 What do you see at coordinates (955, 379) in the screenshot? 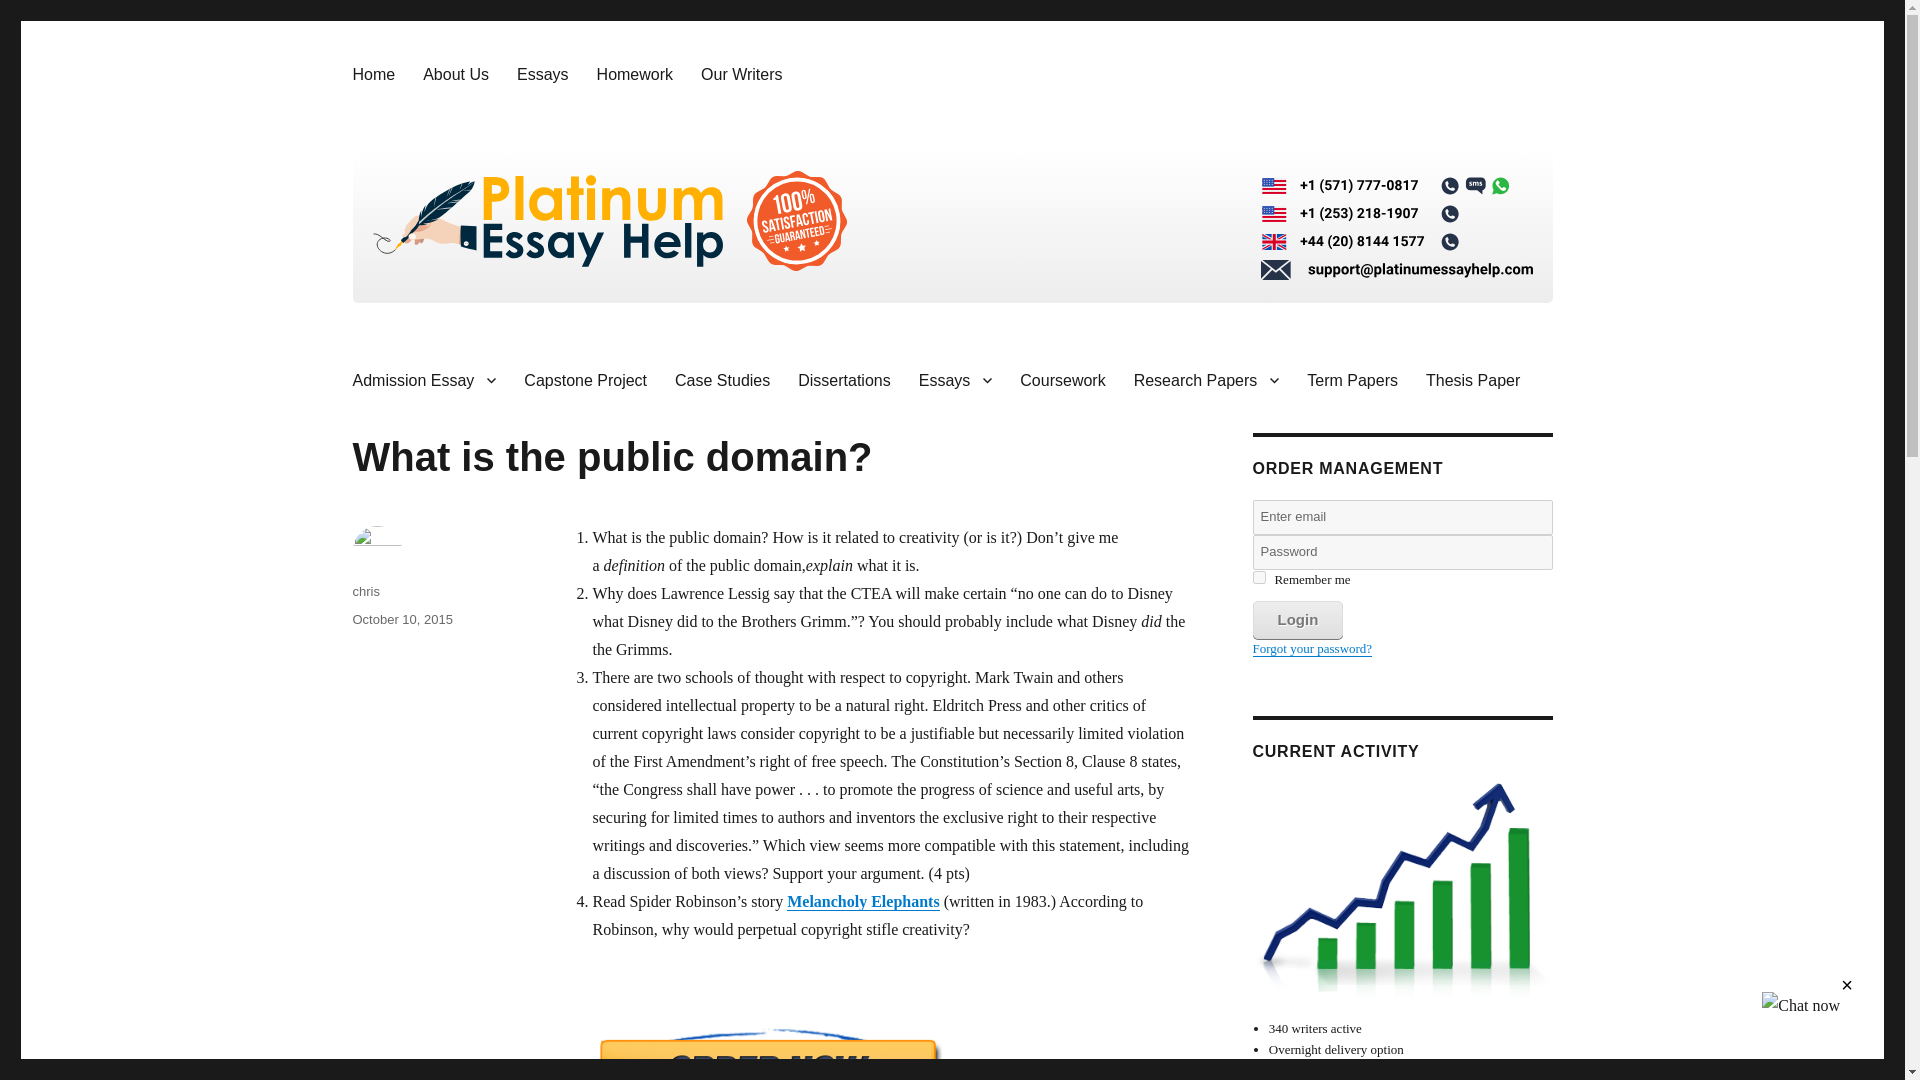
I see `Essays` at bounding box center [955, 379].